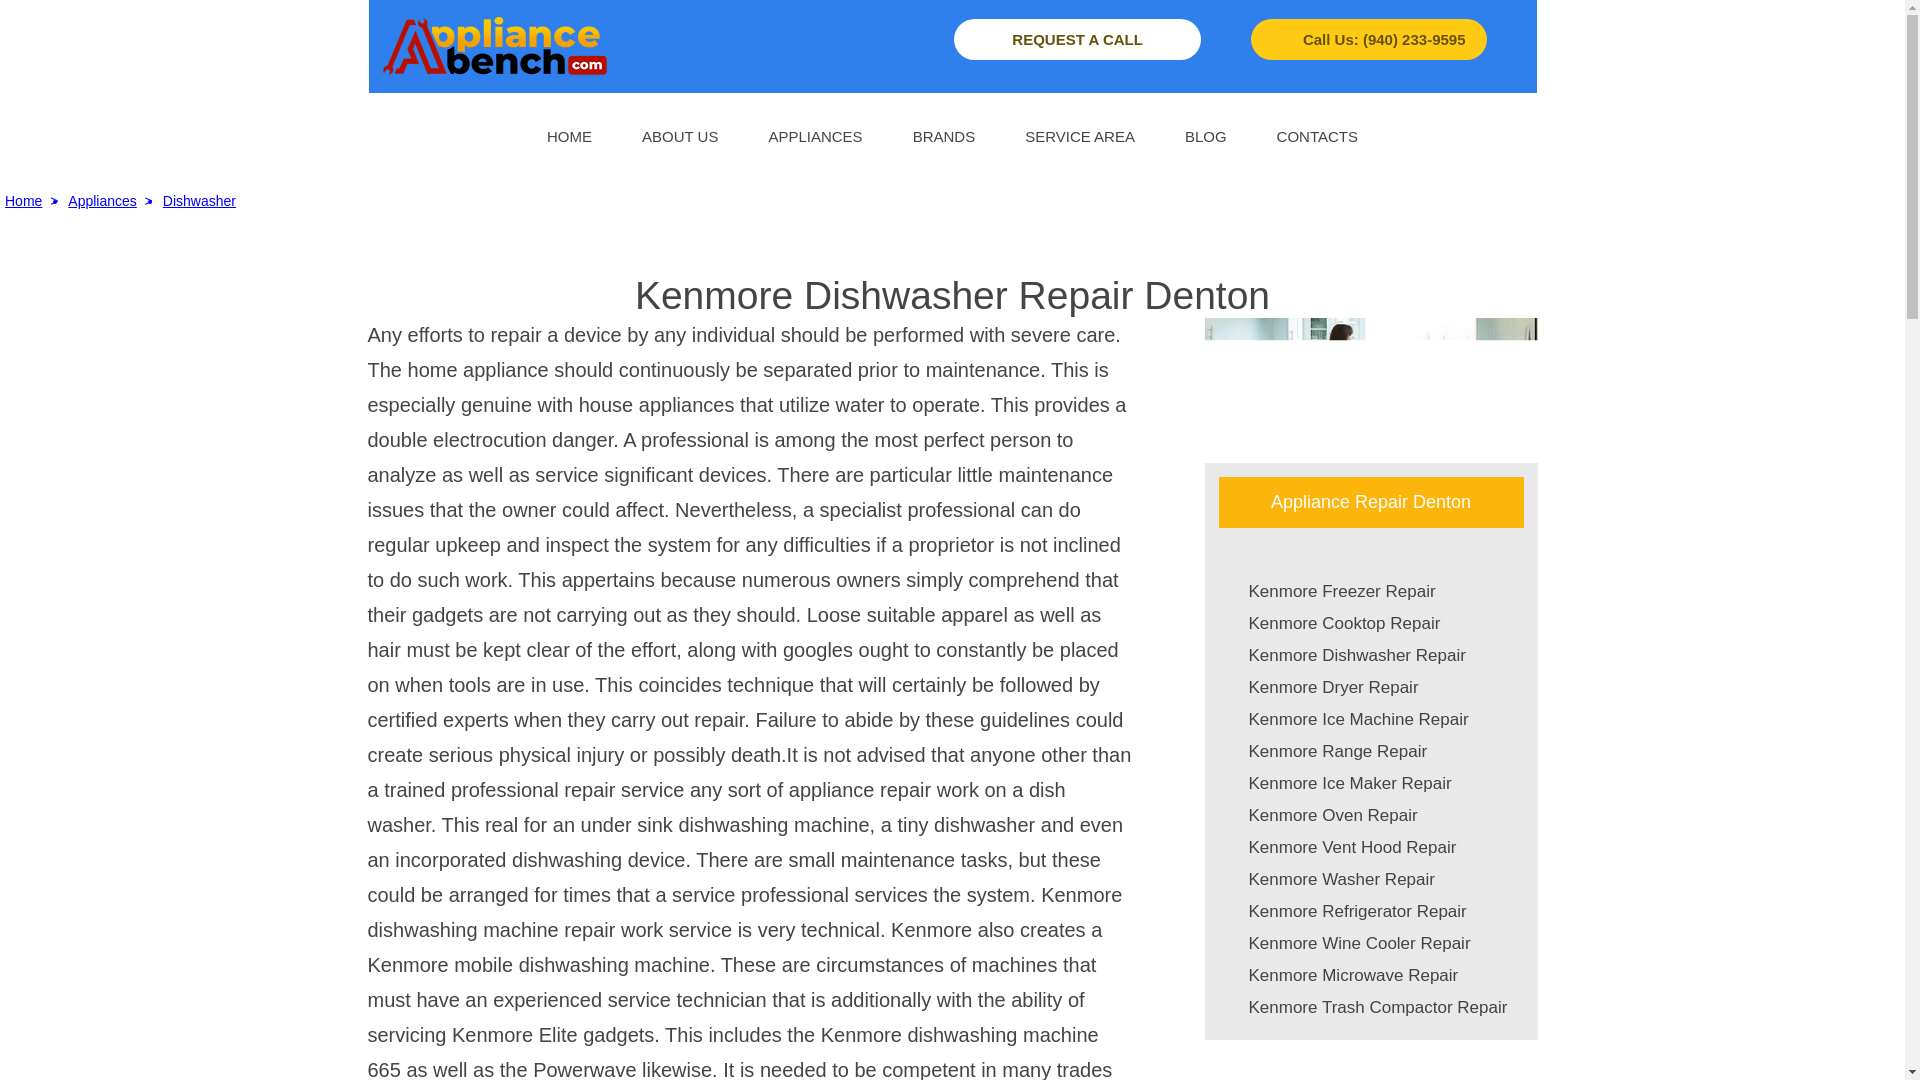  What do you see at coordinates (680, 135) in the screenshot?
I see `ABOUT US` at bounding box center [680, 135].